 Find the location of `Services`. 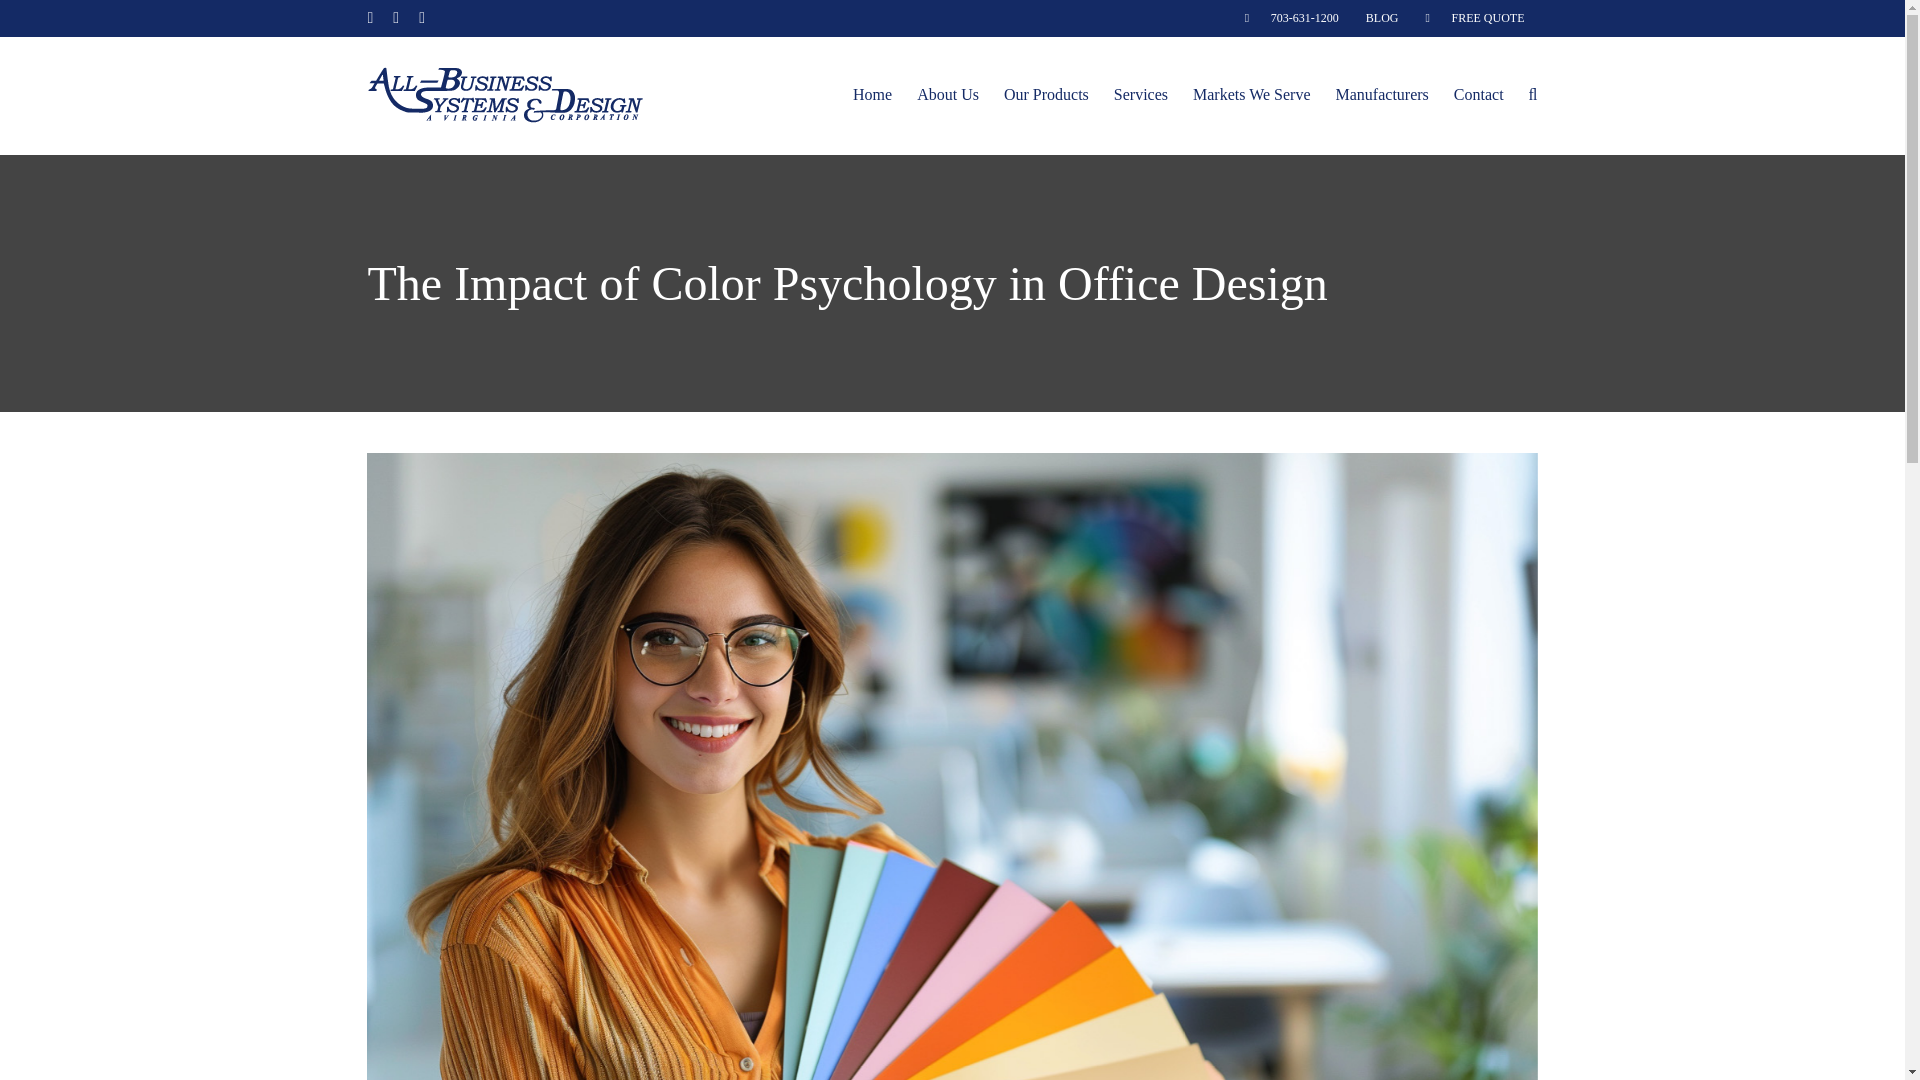

Services is located at coordinates (1140, 94).